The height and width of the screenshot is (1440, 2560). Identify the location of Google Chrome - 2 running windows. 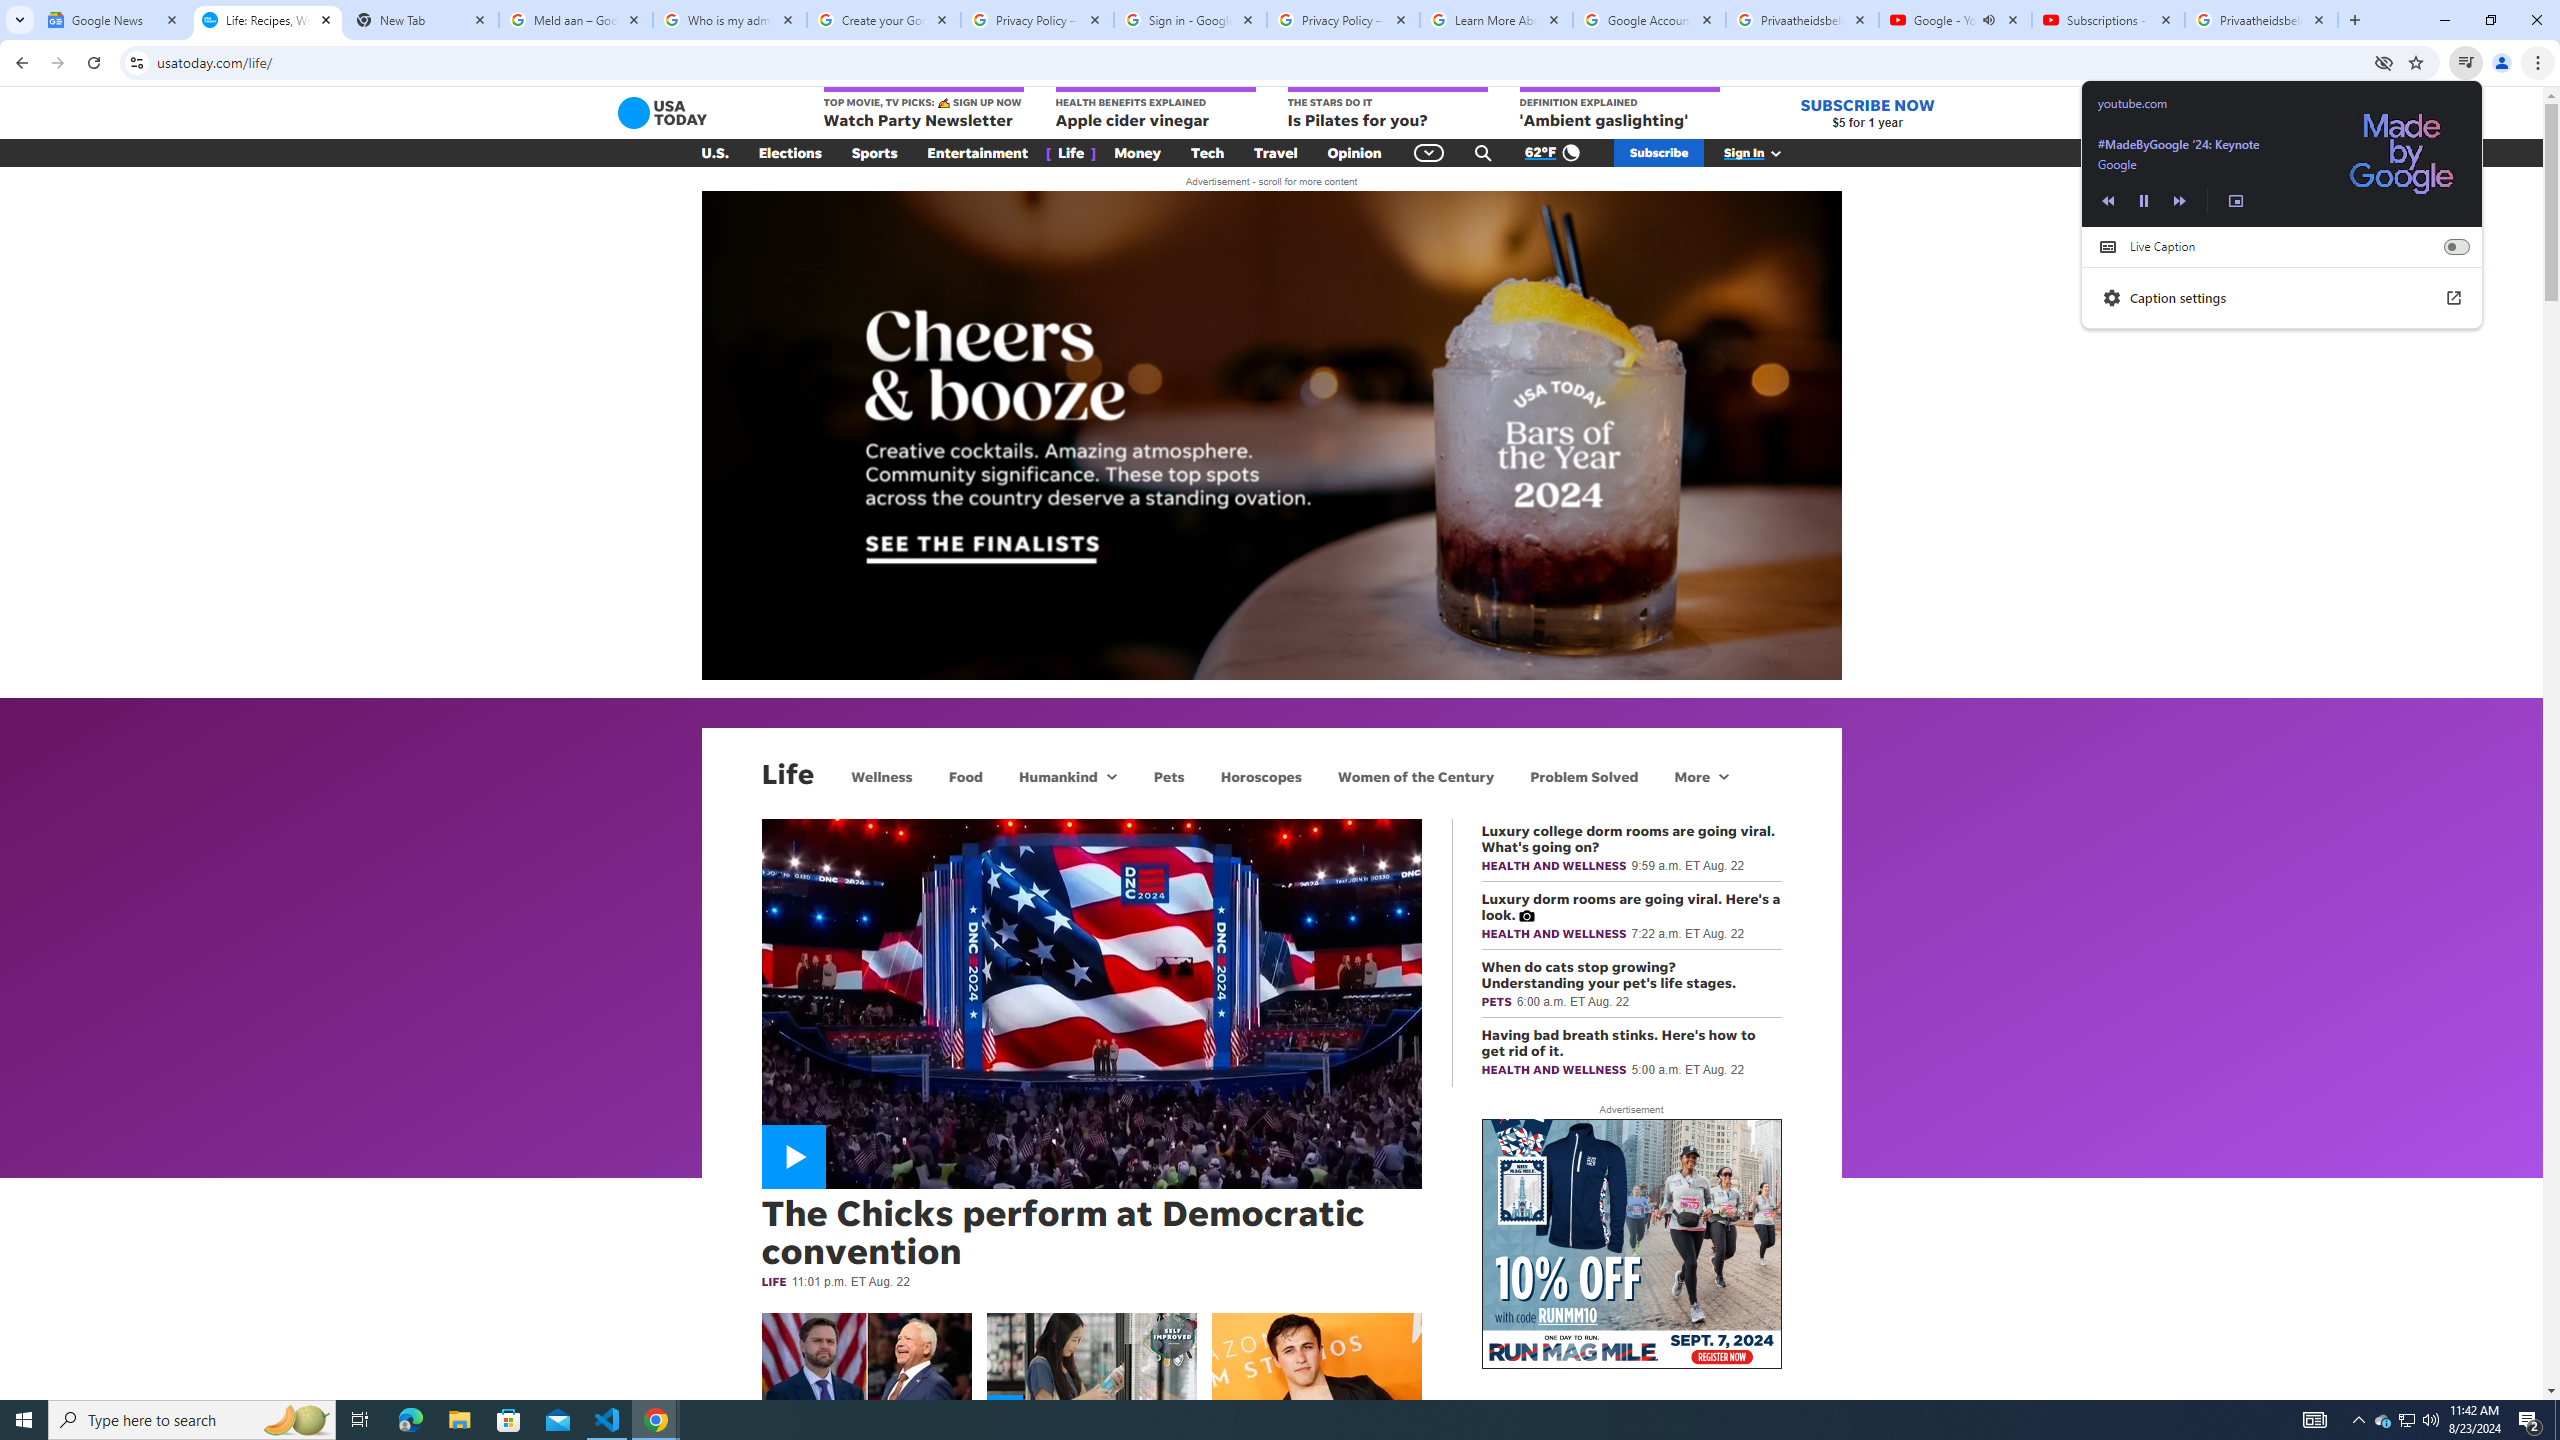
(656, 1420).